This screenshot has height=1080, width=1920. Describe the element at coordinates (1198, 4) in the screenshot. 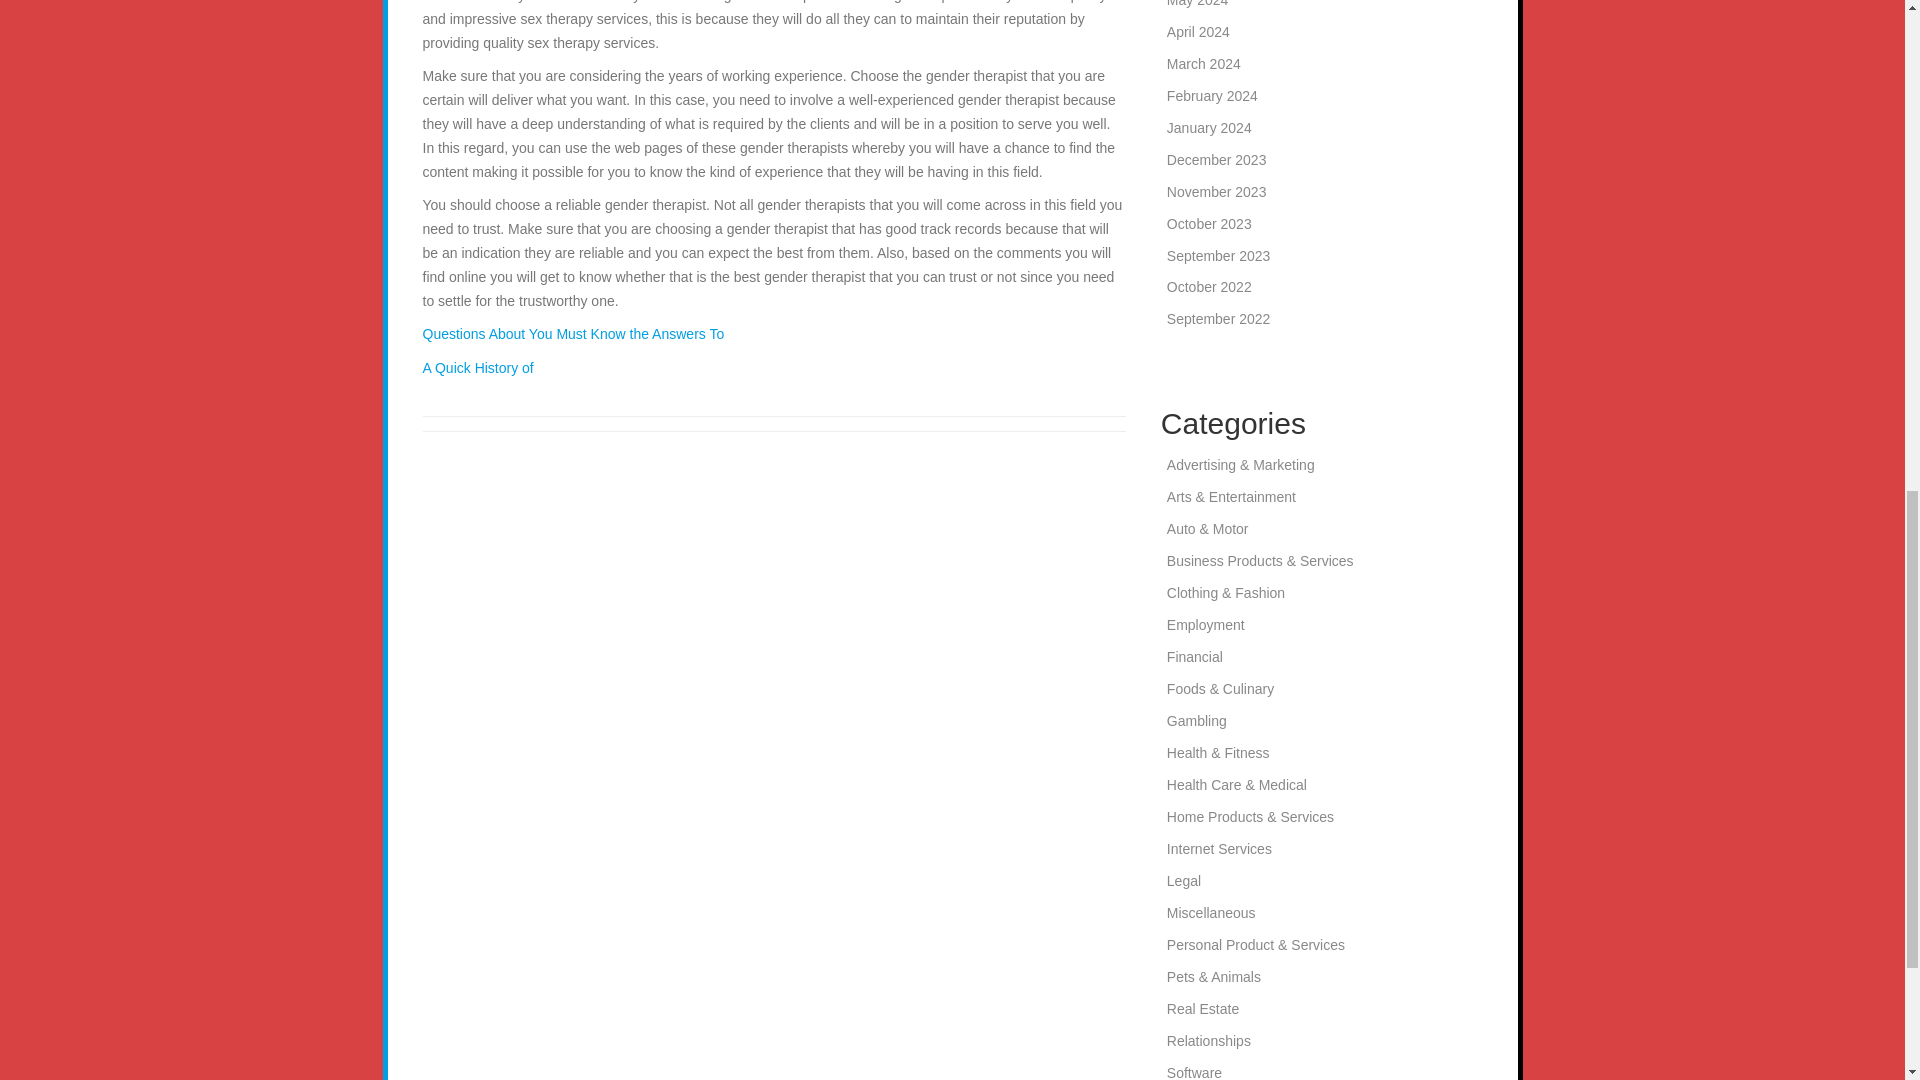

I see `May 2024` at that location.